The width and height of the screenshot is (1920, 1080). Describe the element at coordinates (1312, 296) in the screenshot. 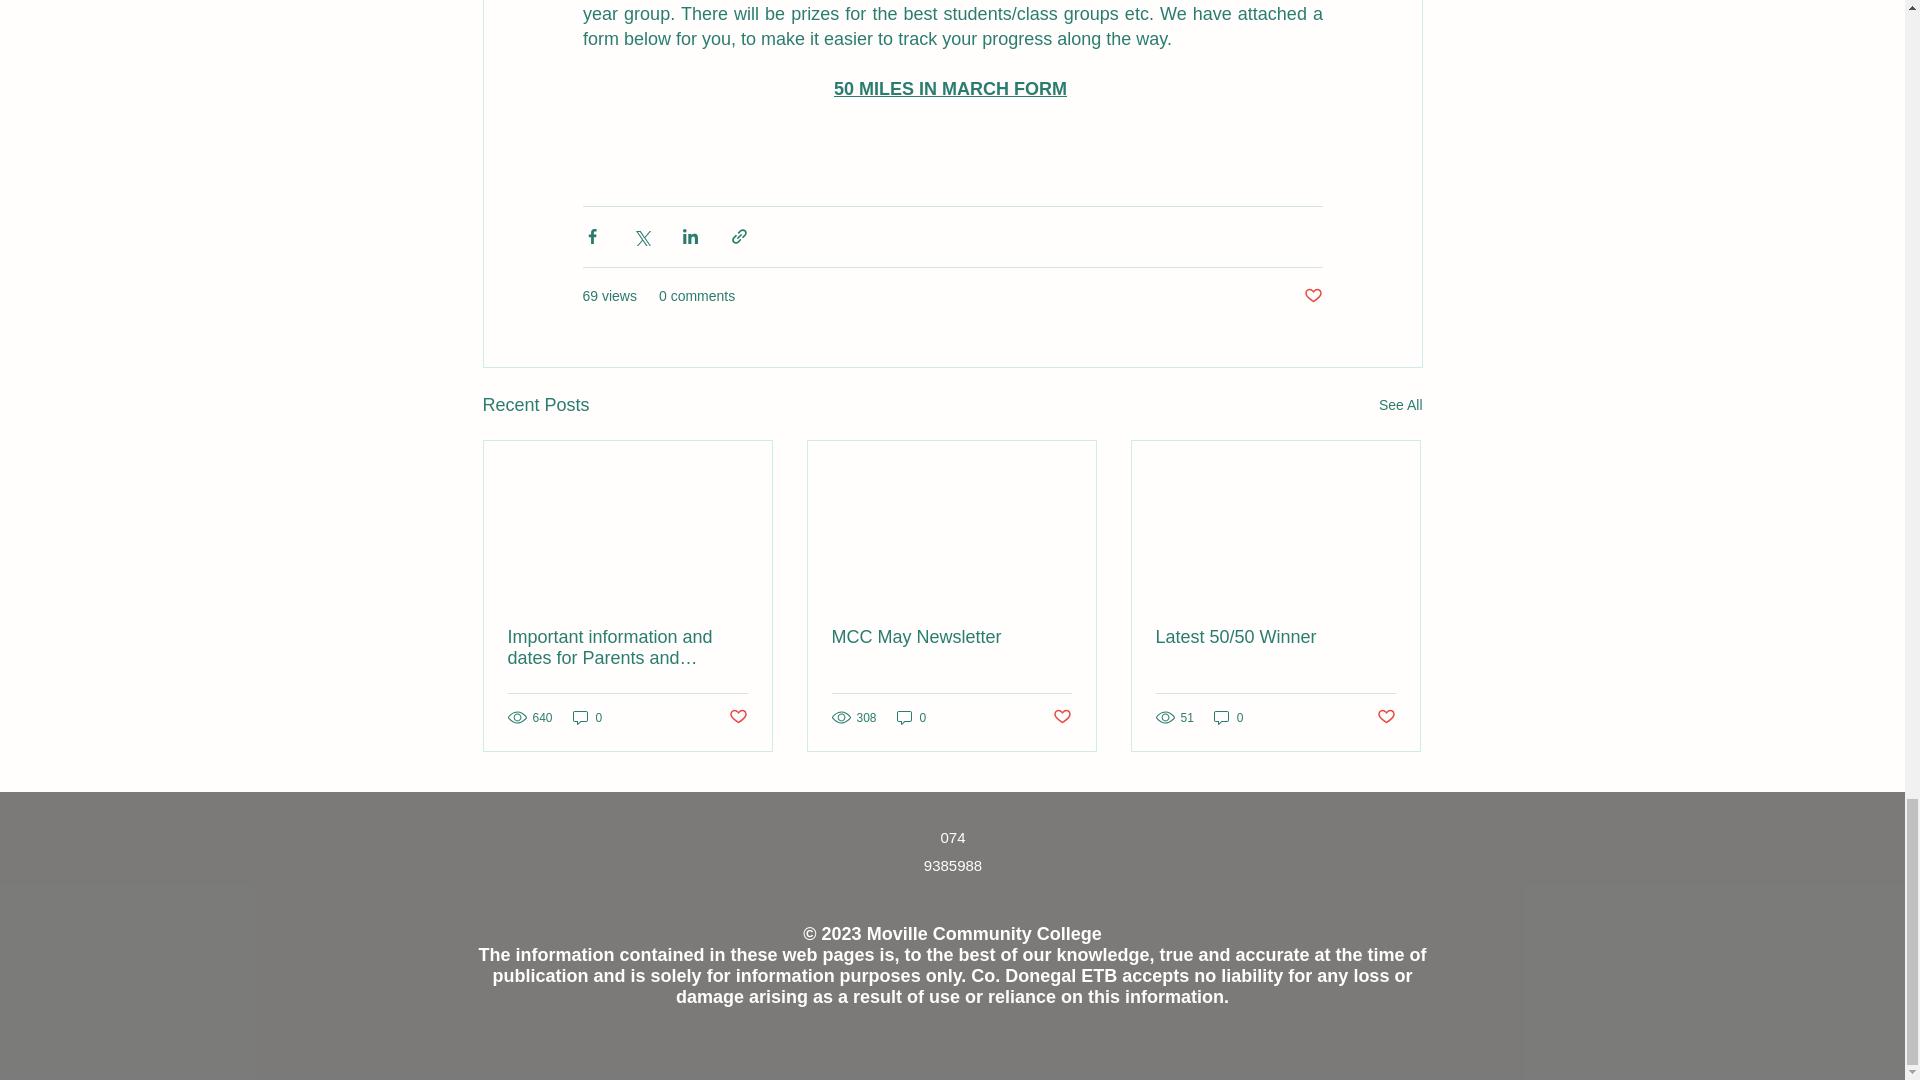

I see `Post not marked as liked` at that location.